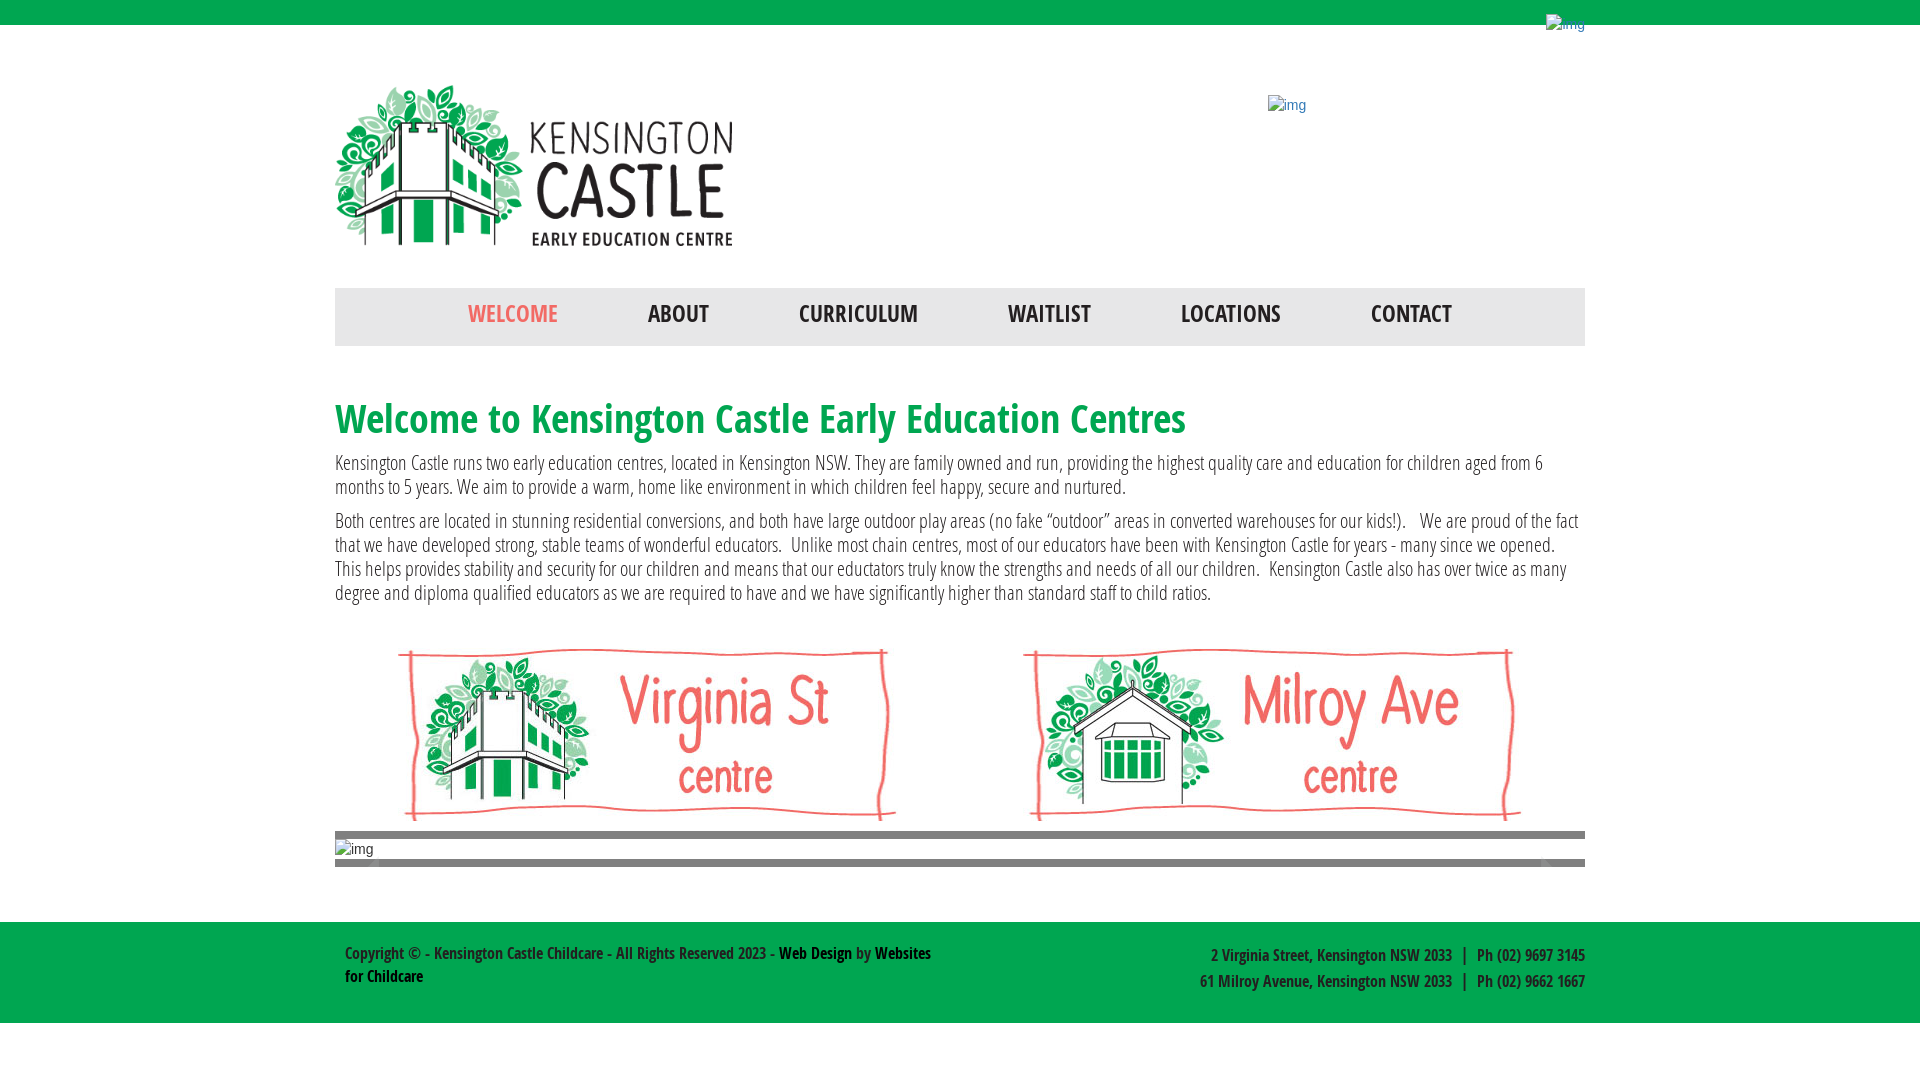 The width and height of the screenshot is (1920, 1080). Describe the element at coordinates (1231, 314) in the screenshot. I see `LOCATIONS` at that location.